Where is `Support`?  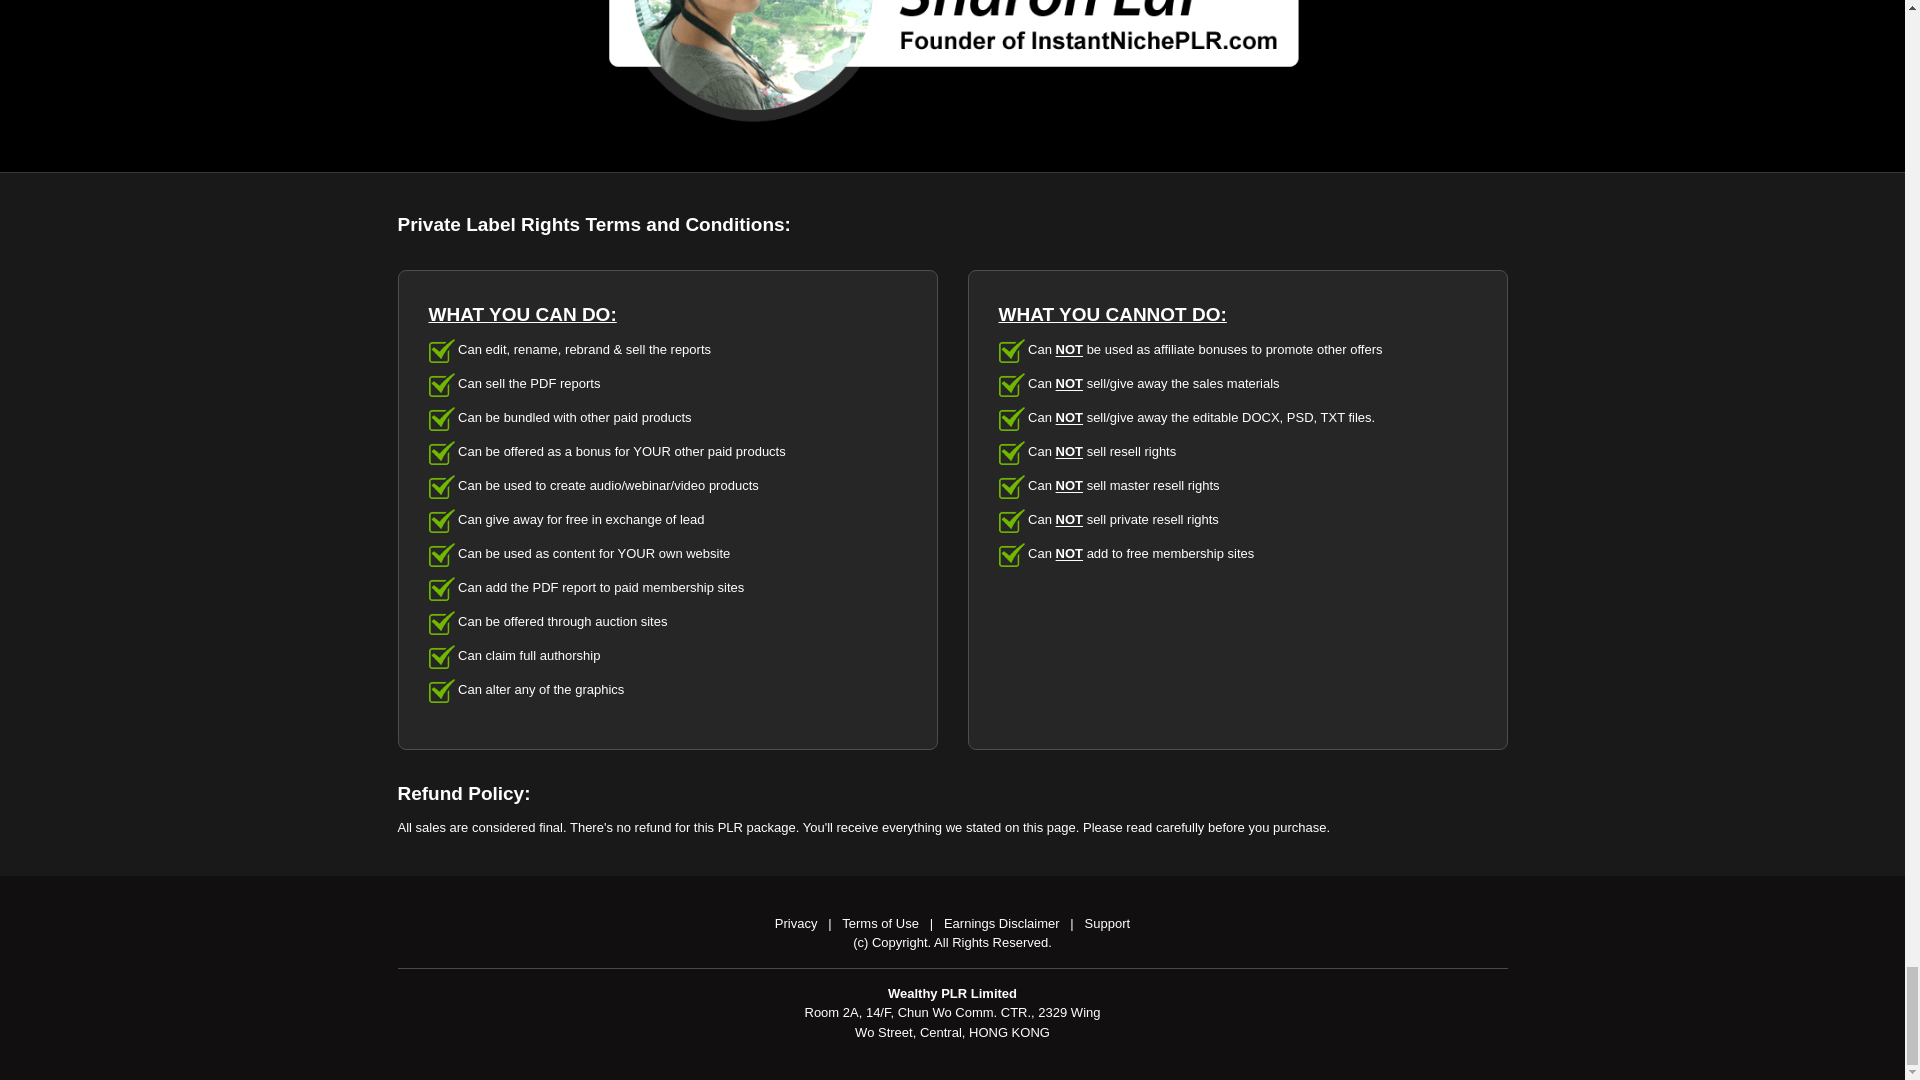
Support is located at coordinates (1107, 922).